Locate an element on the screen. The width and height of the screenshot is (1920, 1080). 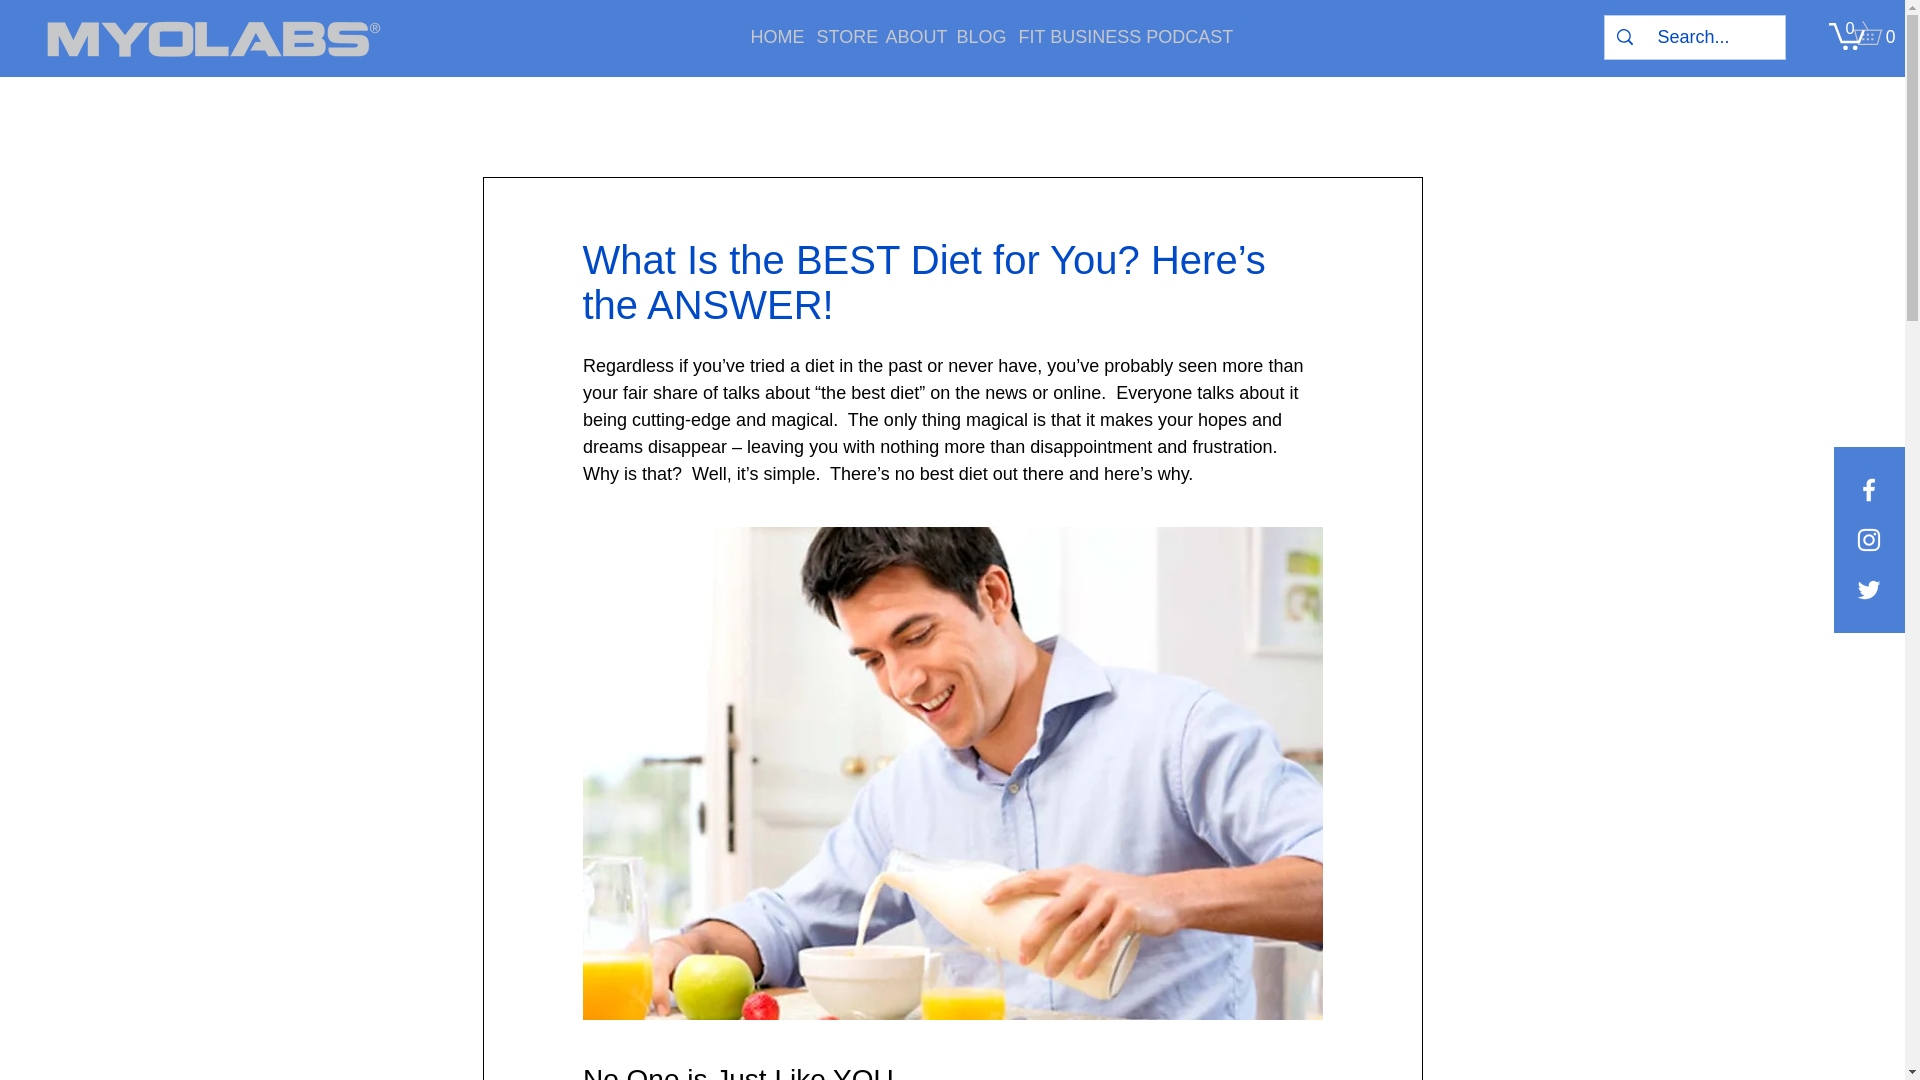
HOME is located at coordinates (768, 36).